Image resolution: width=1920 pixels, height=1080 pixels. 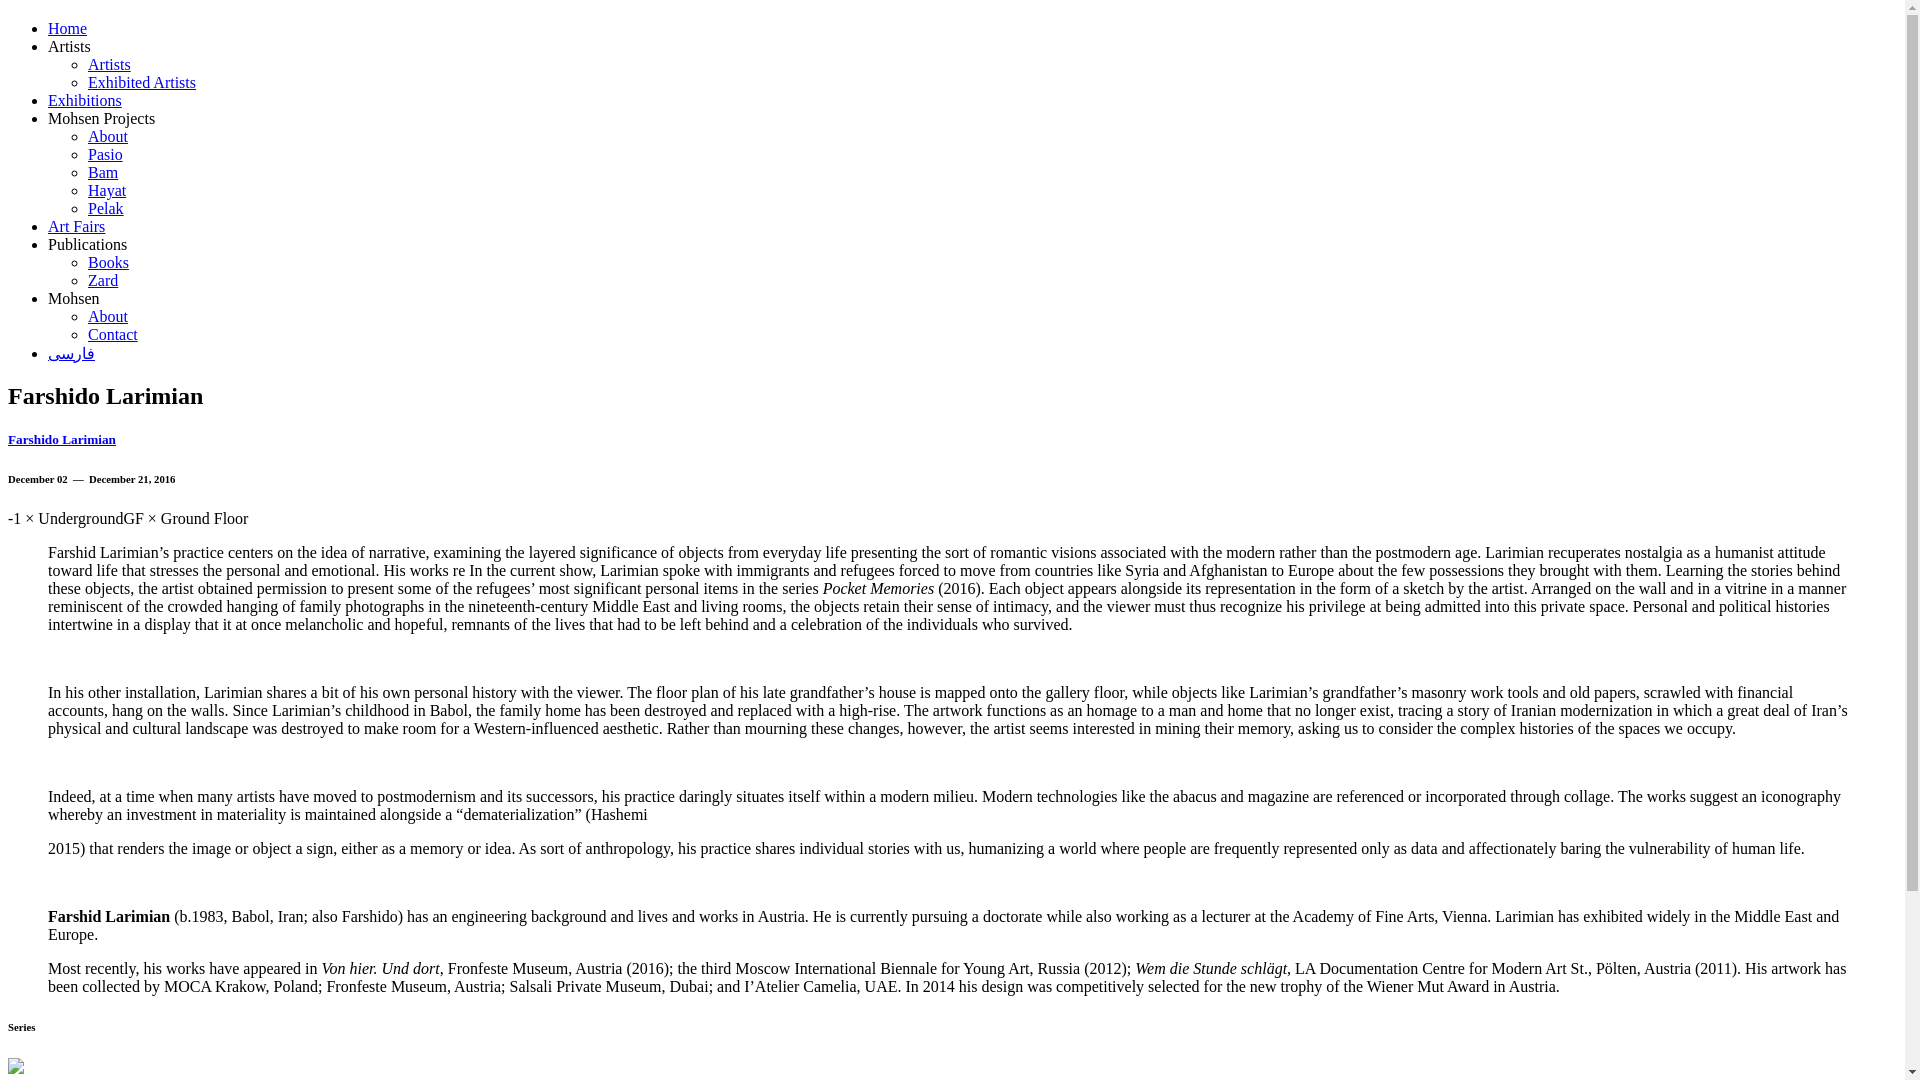 What do you see at coordinates (142, 82) in the screenshot?
I see `Exhibited Artists` at bounding box center [142, 82].